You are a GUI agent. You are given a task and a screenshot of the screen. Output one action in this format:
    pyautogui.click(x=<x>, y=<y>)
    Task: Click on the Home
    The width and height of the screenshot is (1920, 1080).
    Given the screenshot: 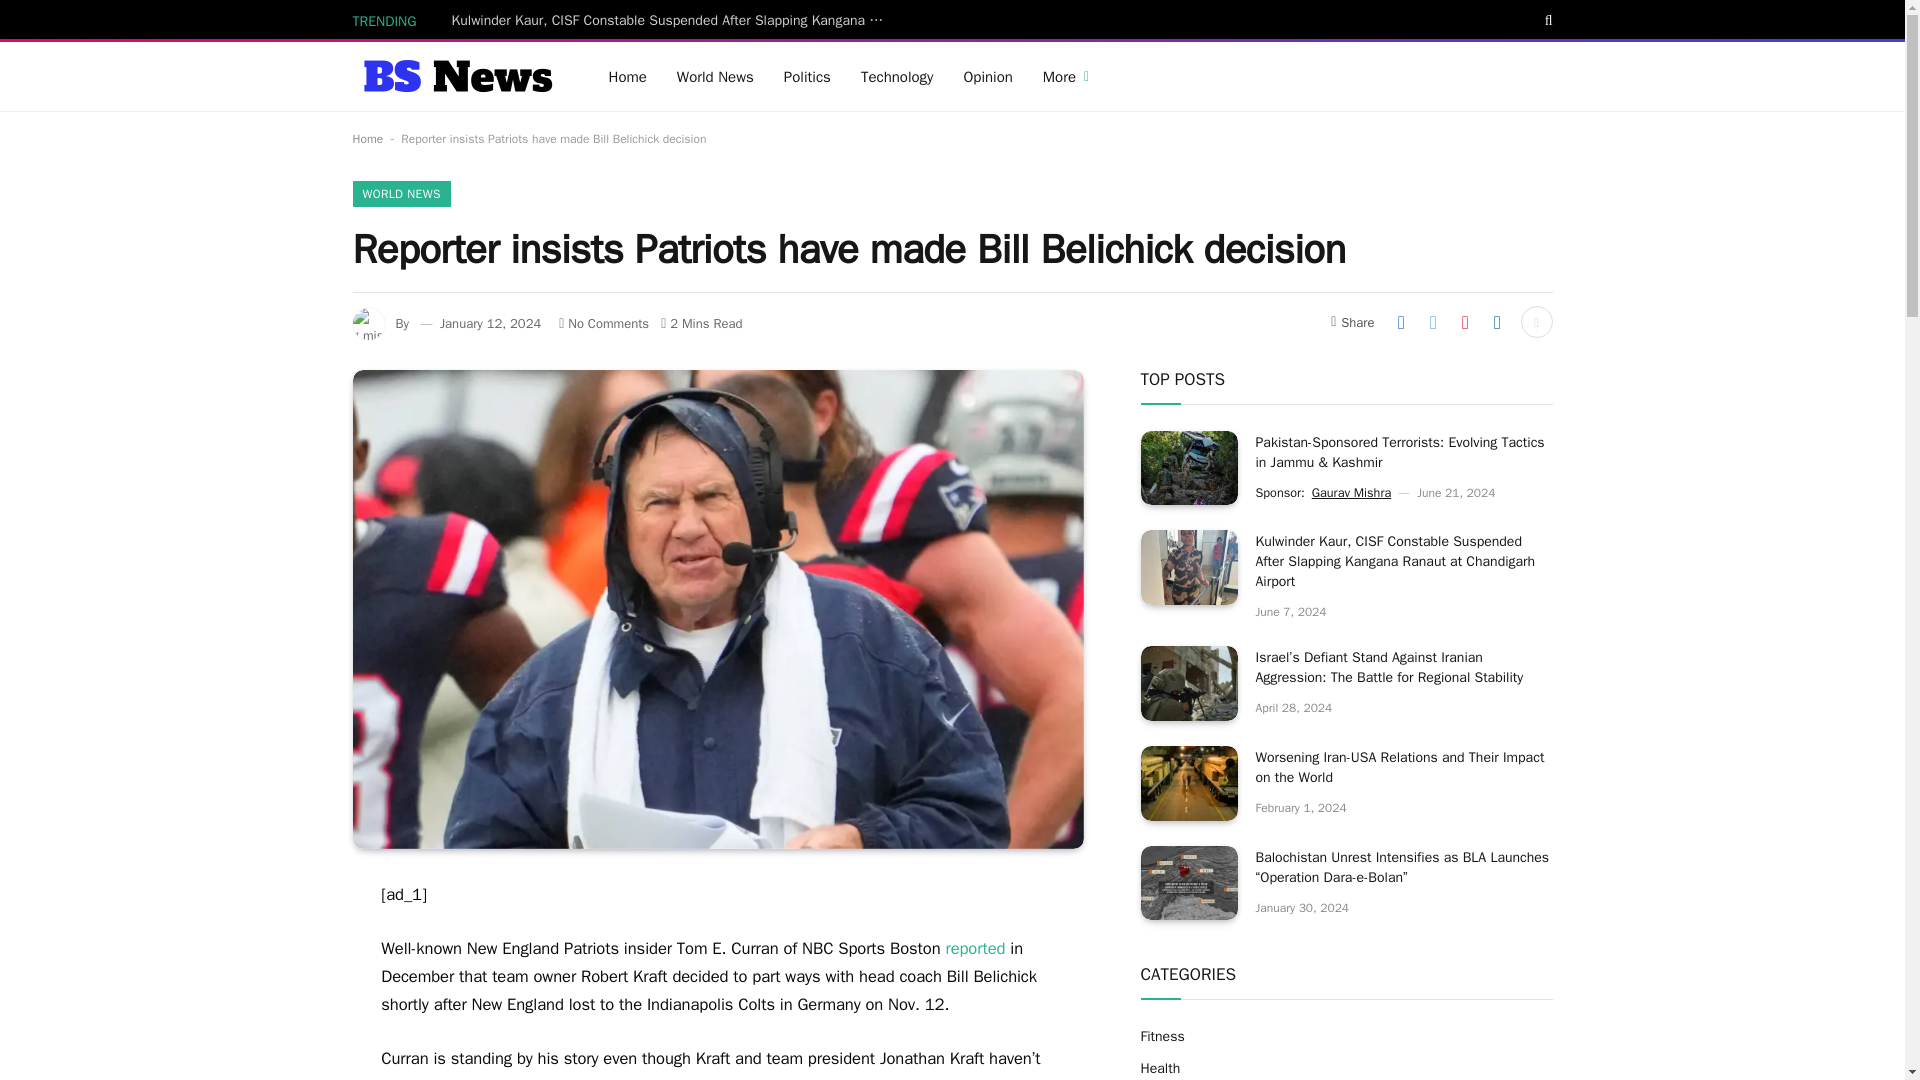 What is the action you would take?
    pyautogui.click(x=366, y=138)
    